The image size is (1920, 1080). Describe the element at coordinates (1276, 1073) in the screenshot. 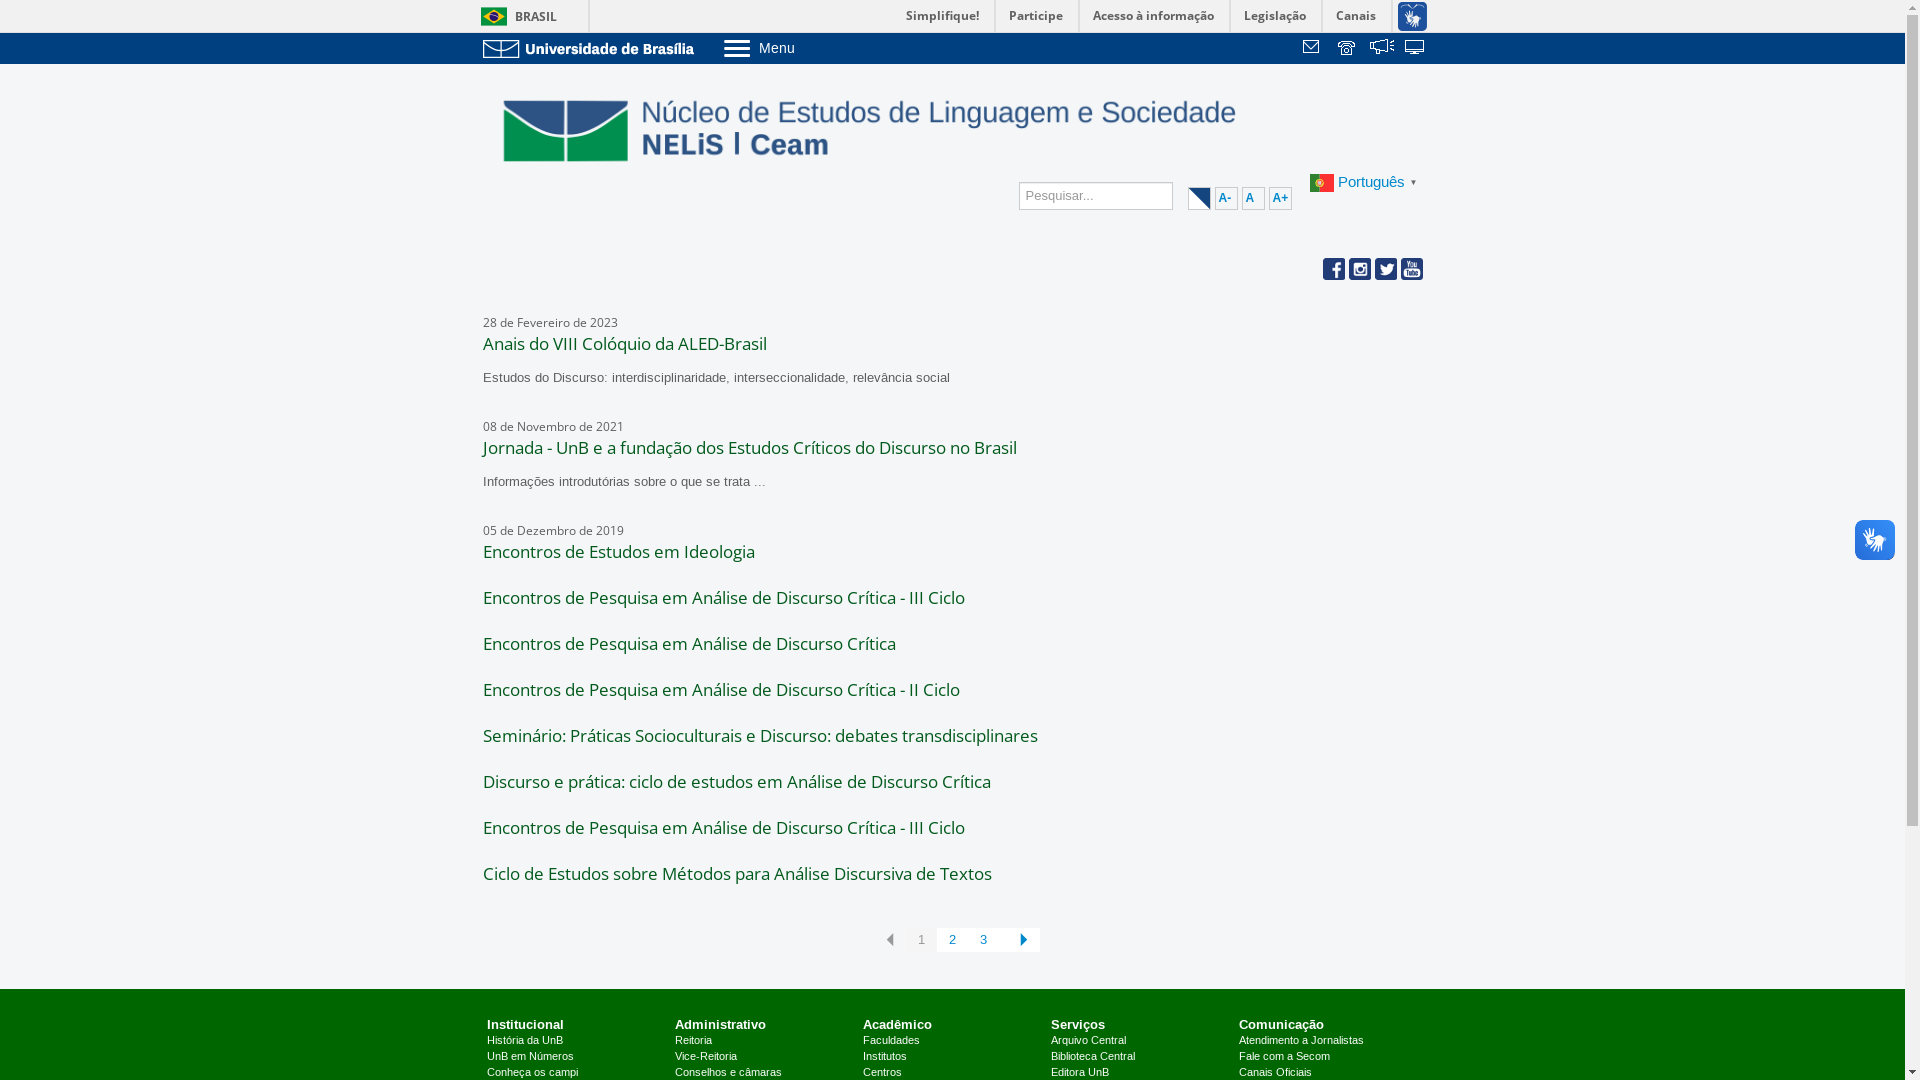

I see `Canais Oficiais` at that location.